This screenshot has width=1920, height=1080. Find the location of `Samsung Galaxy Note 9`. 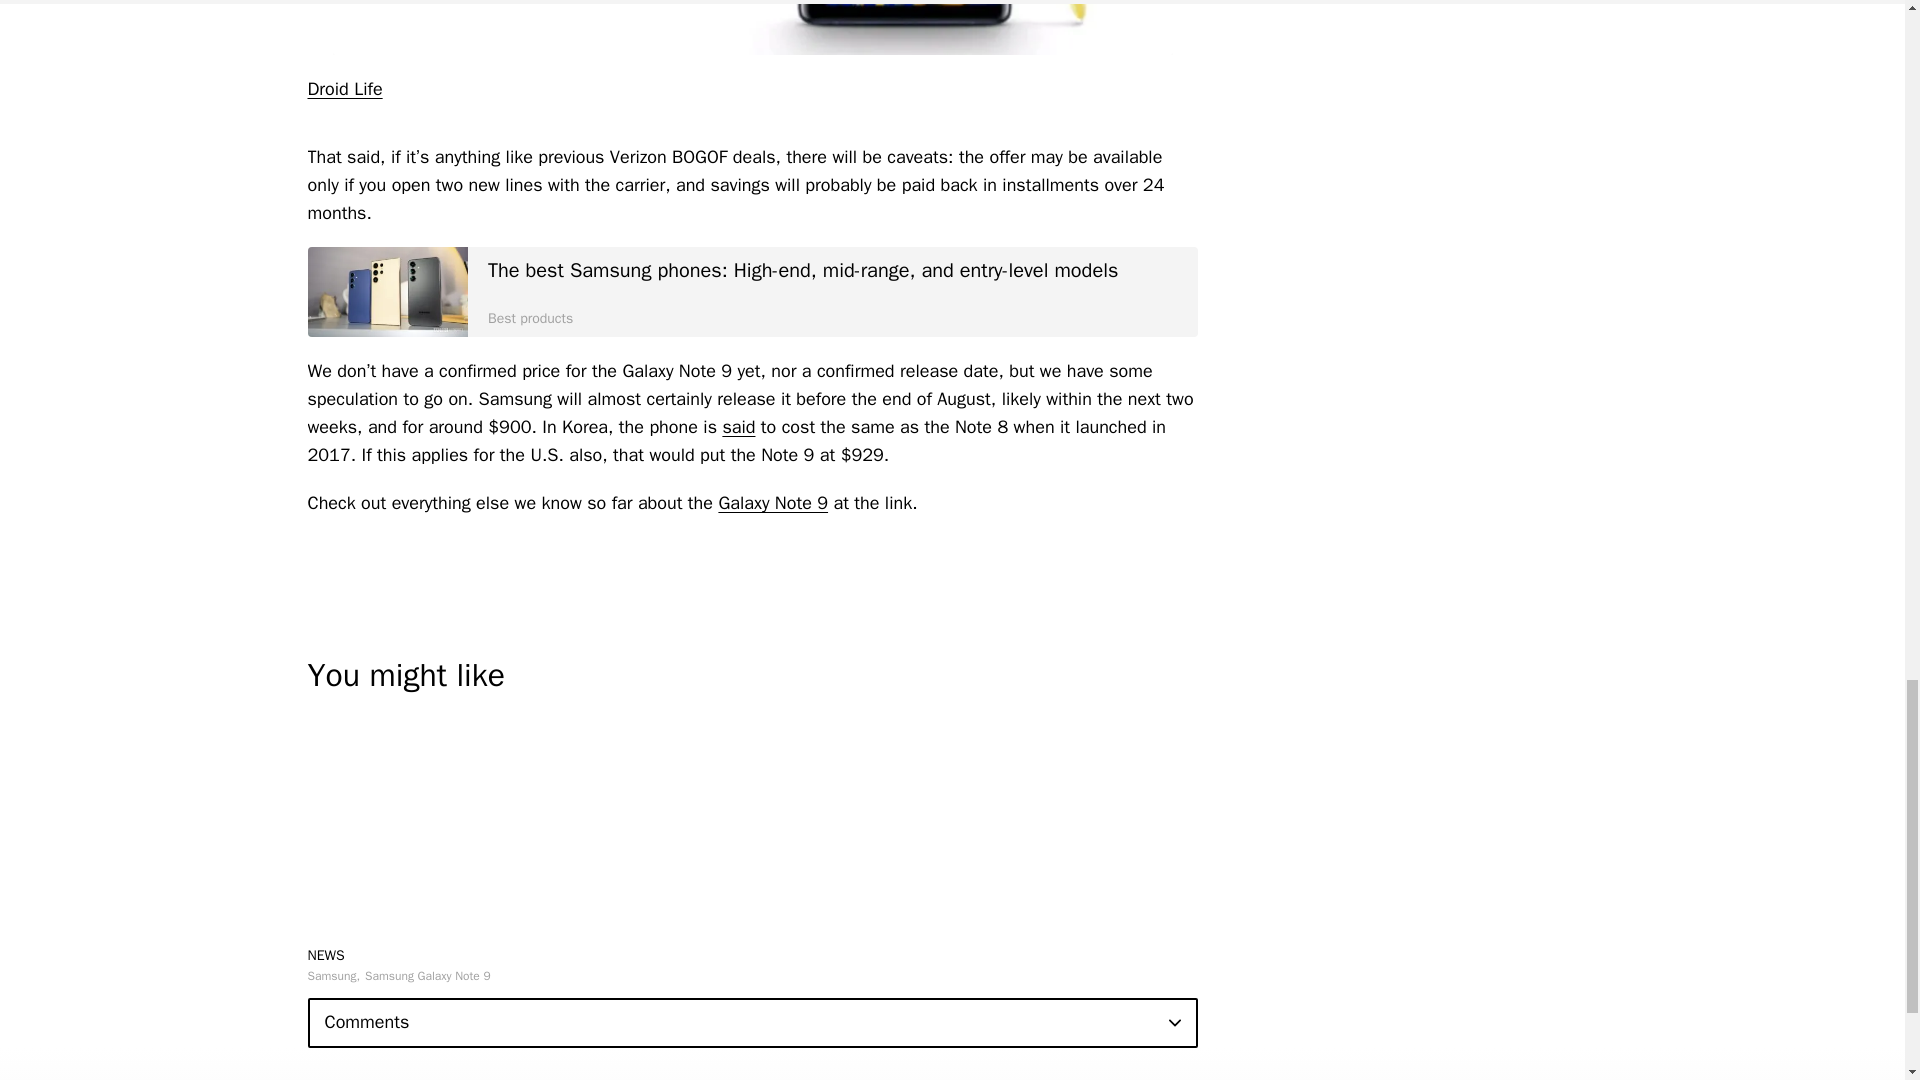

Samsung Galaxy Note 9 is located at coordinates (428, 975).